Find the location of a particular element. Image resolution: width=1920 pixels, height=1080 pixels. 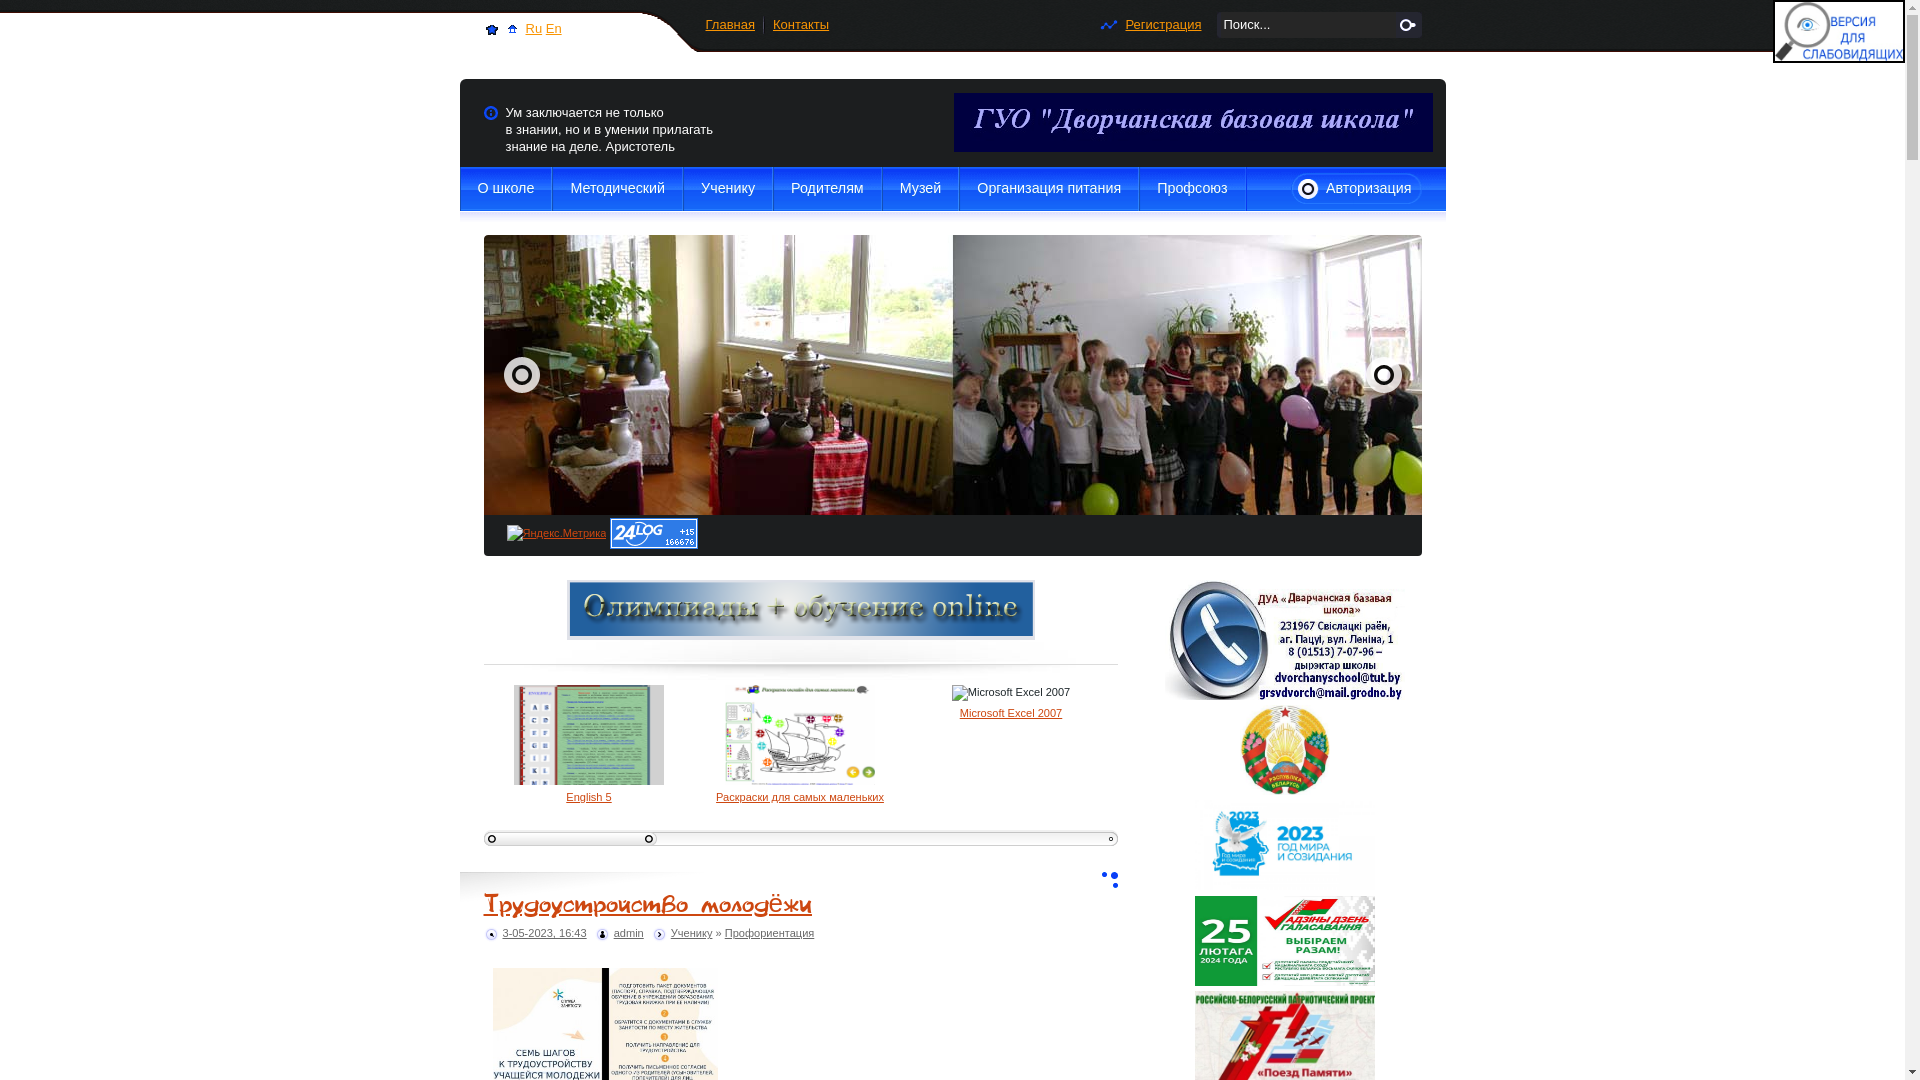

Besucherzahler  is located at coordinates (629, 523).